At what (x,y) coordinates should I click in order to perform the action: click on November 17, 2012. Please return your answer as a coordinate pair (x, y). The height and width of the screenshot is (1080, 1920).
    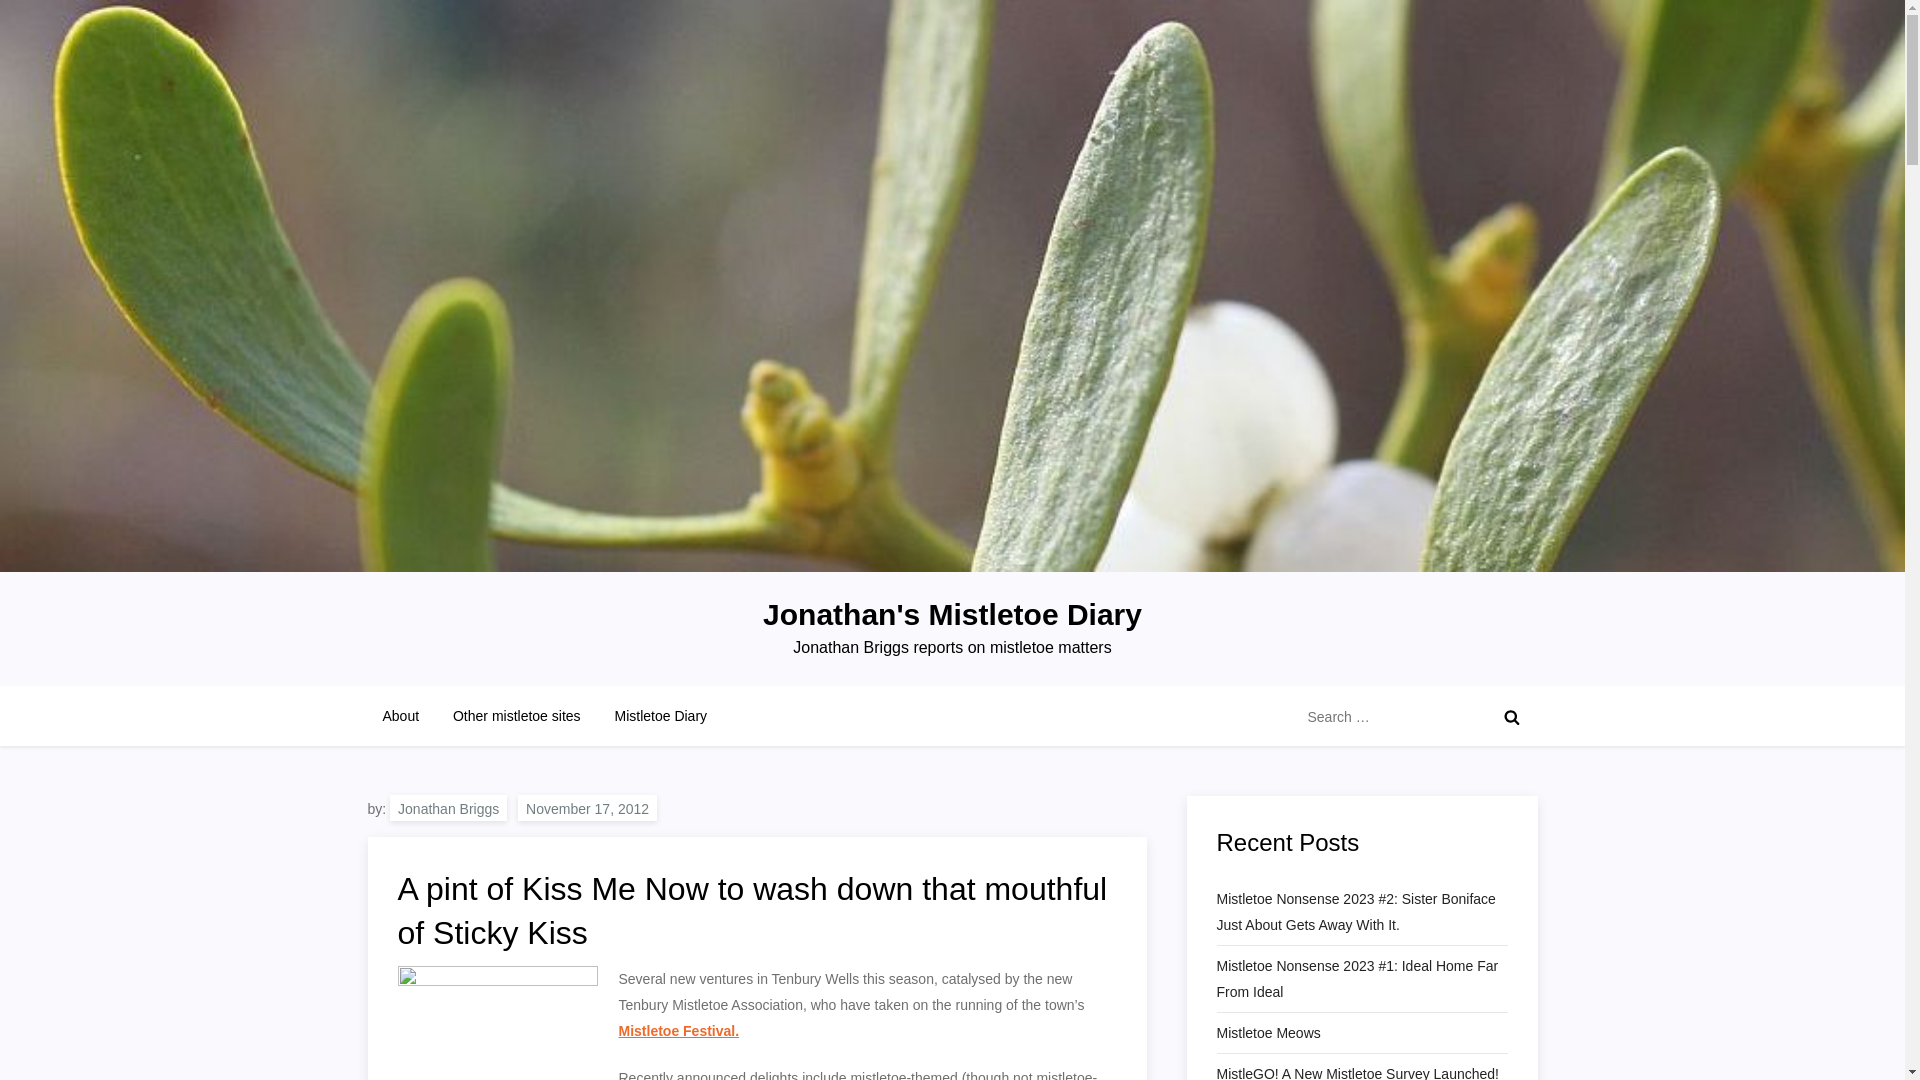
    Looking at the image, I should click on (587, 806).